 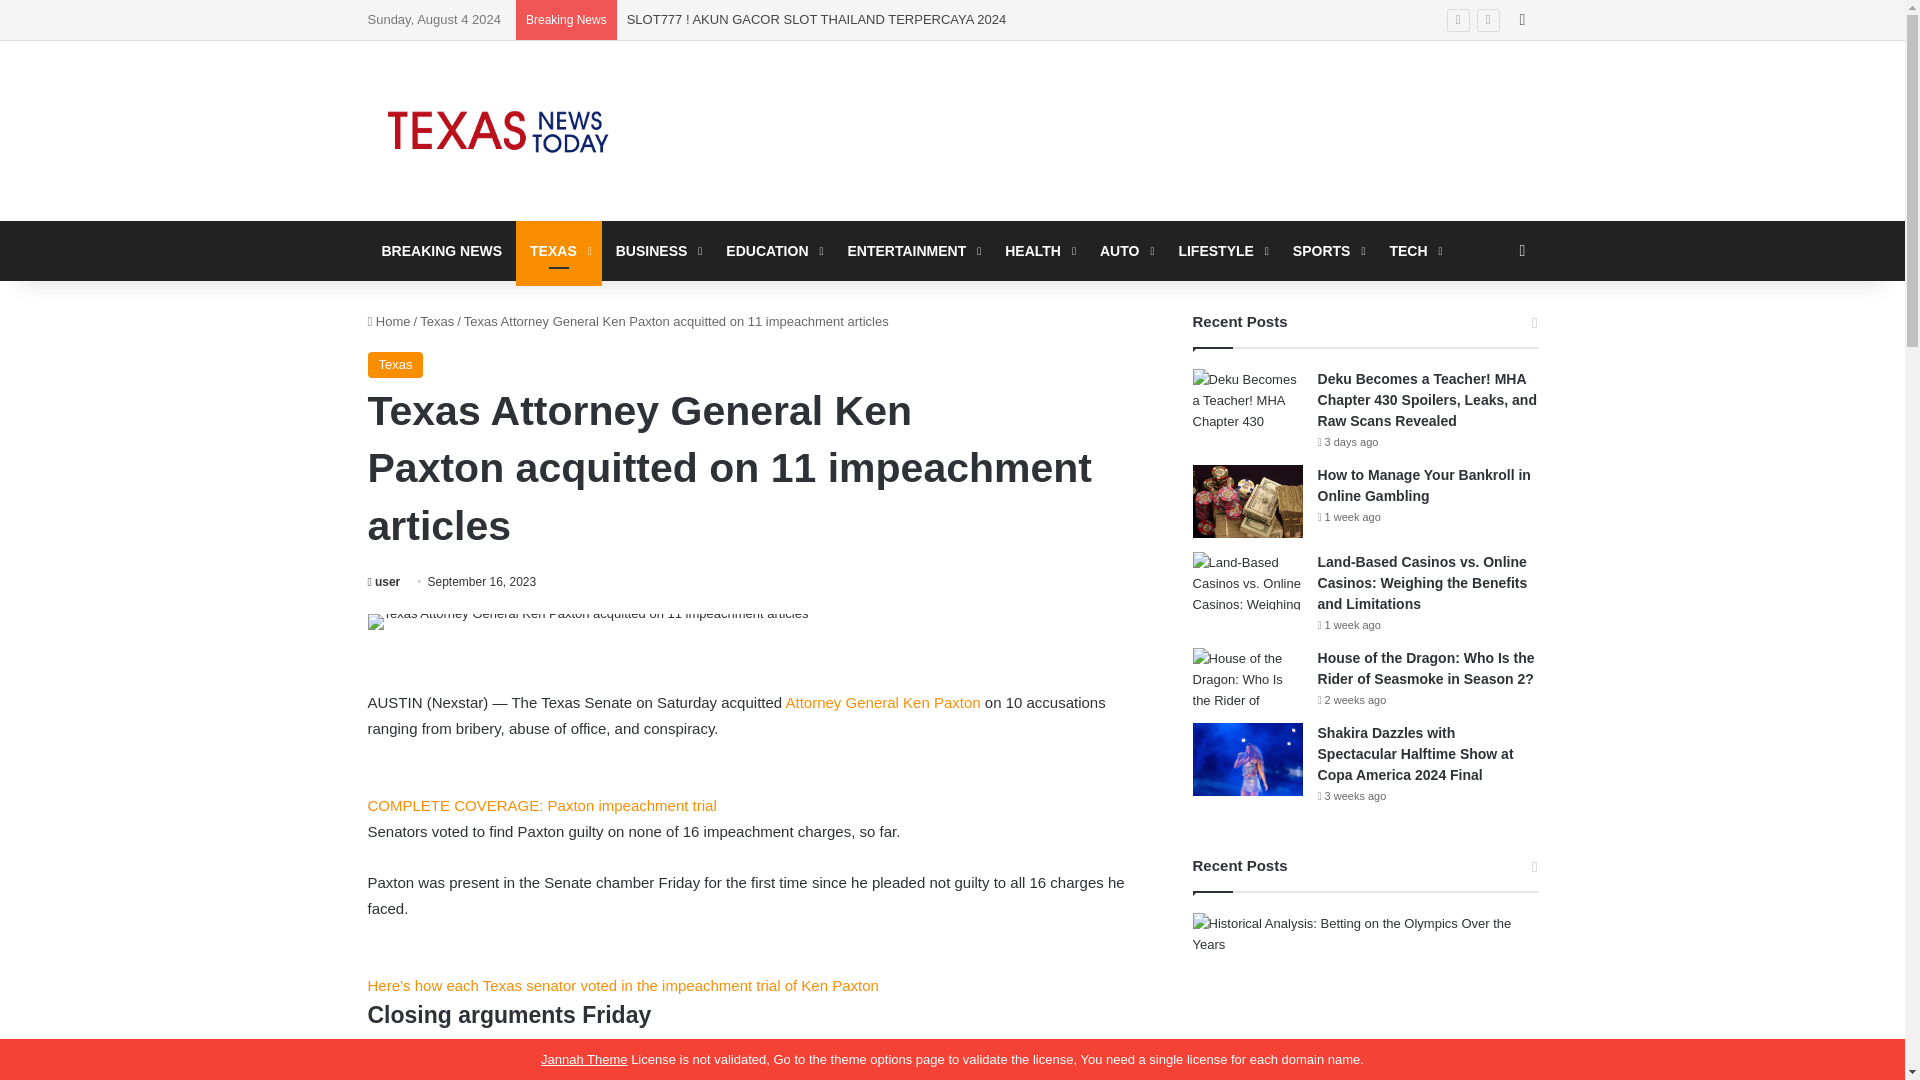 What do you see at coordinates (1327, 250) in the screenshot?
I see `SPORTS` at bounding box center [1327, 250].